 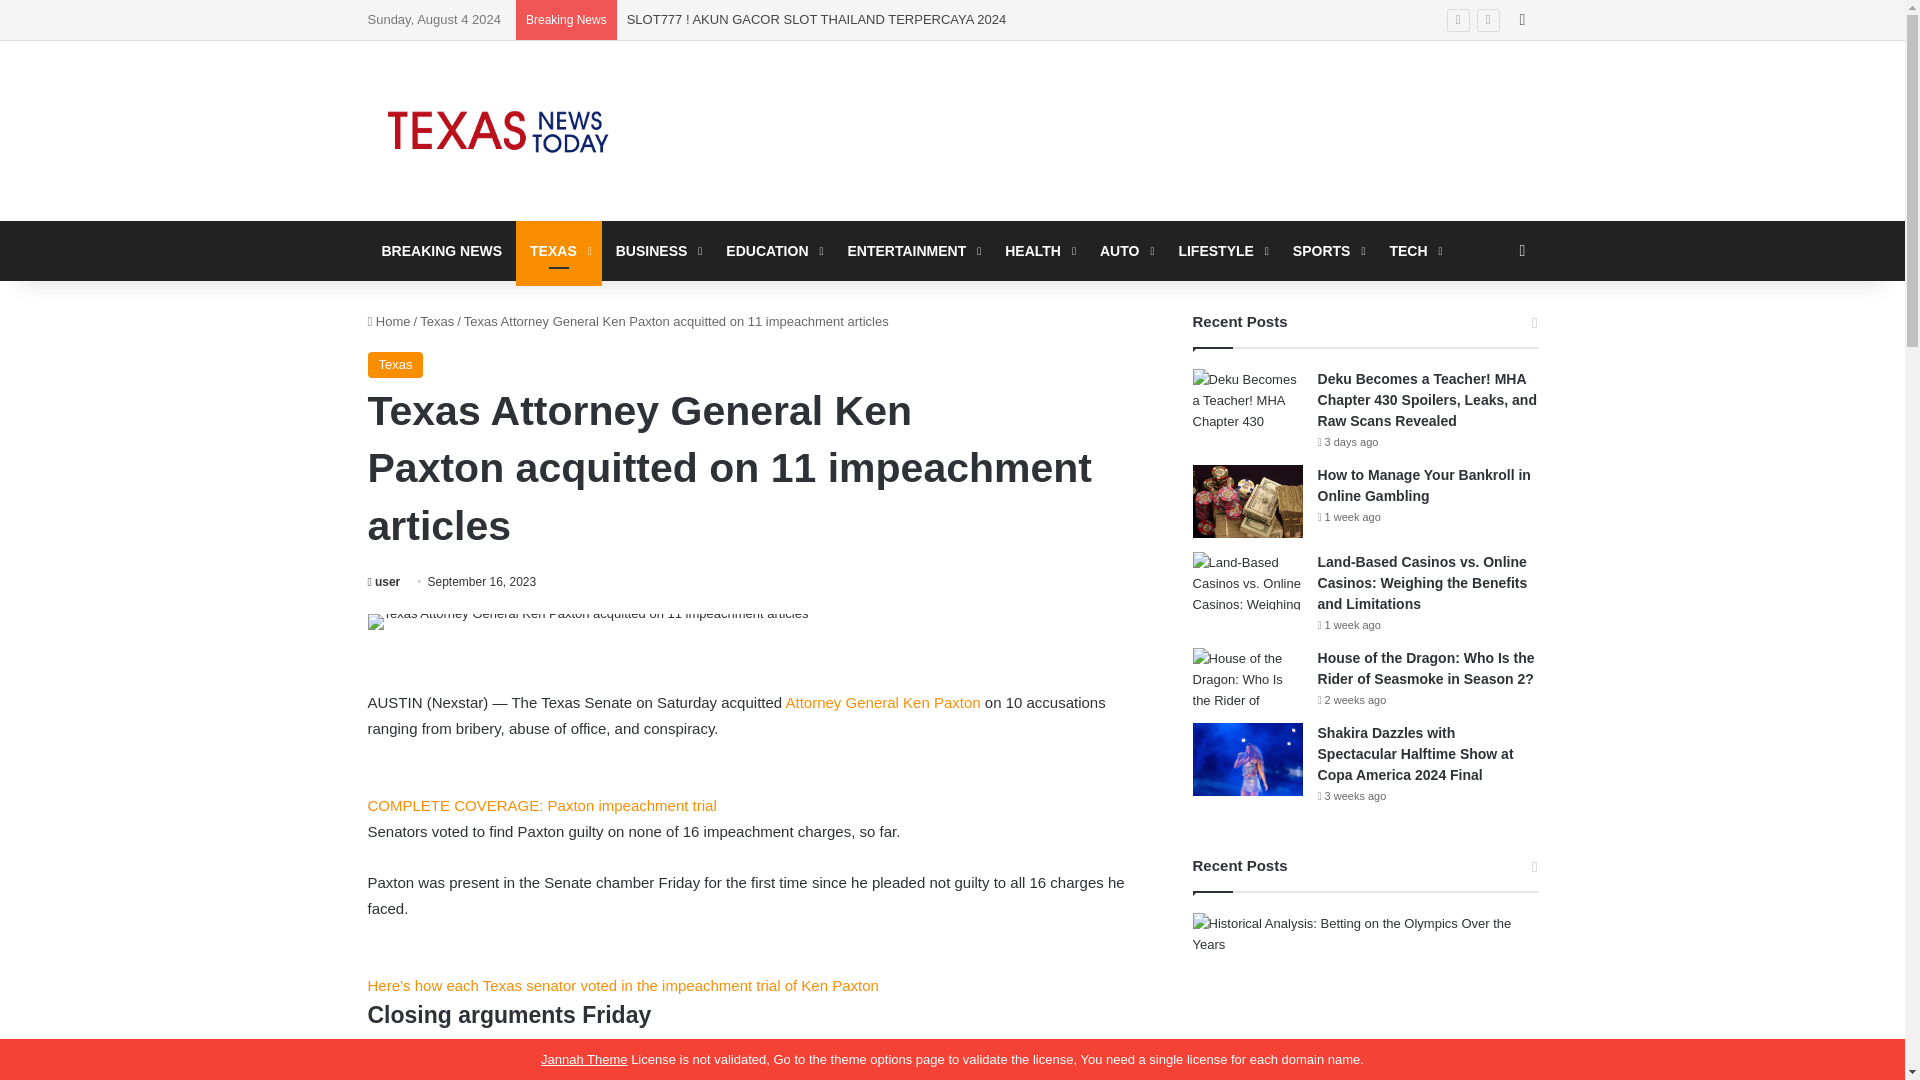 What do you see at coordinates (1327, 250) in the screenshot?
I see `SPORTS` at bounding box center [1327, 250].